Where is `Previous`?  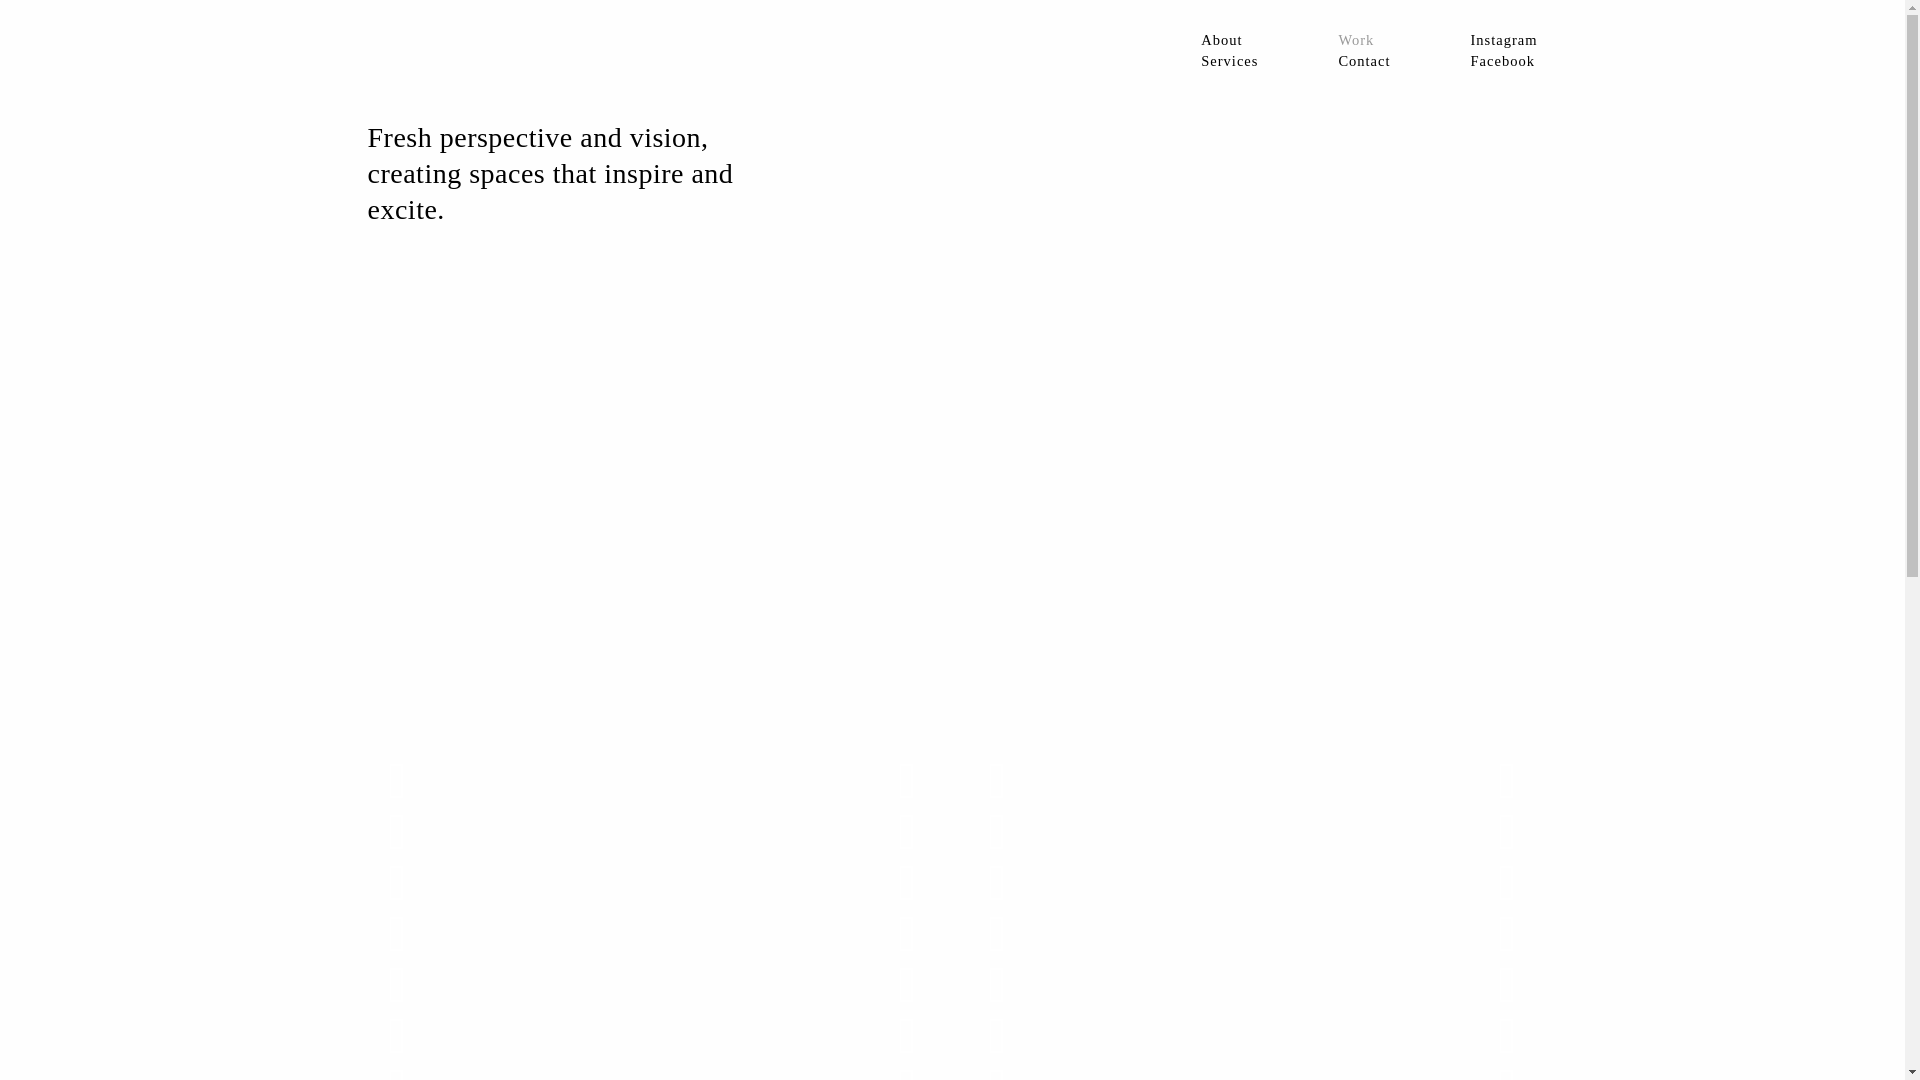
Previous is located at coordinates (997, 1035).